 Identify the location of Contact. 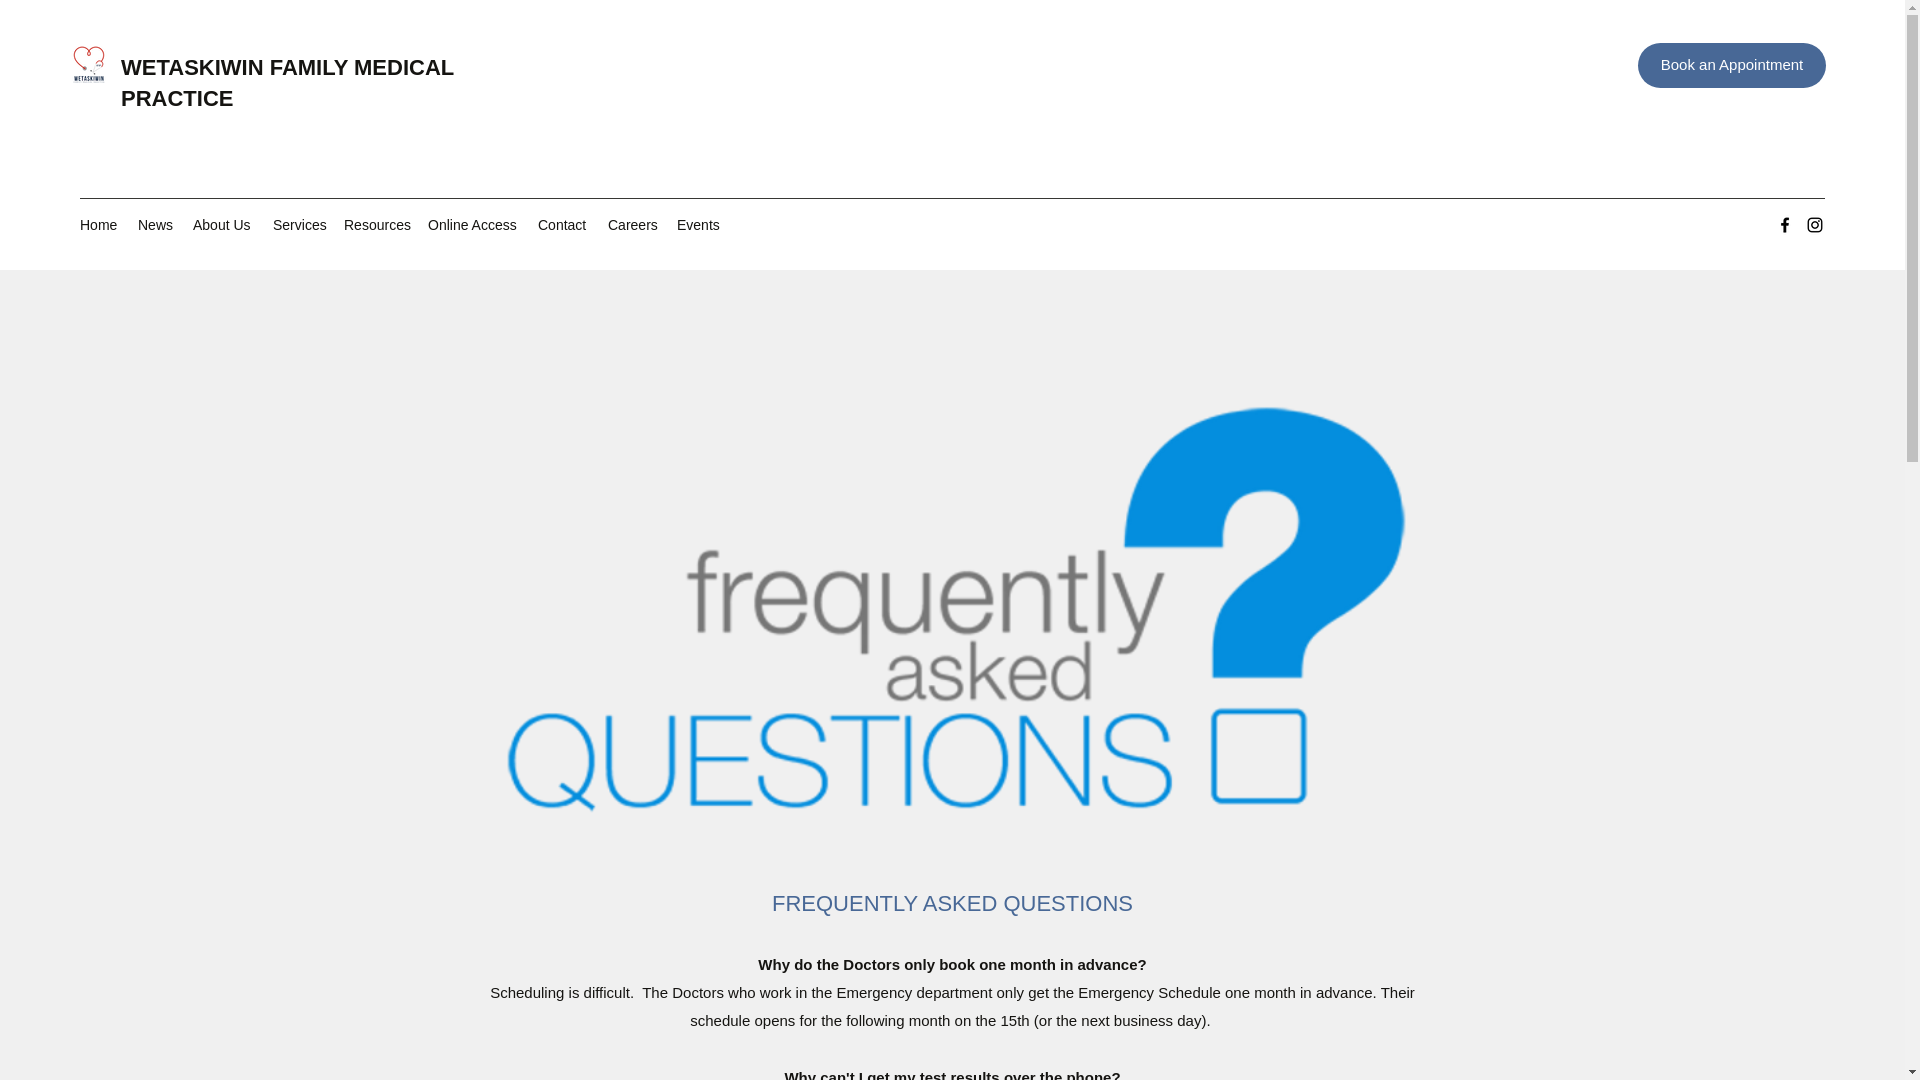
(562, 224).